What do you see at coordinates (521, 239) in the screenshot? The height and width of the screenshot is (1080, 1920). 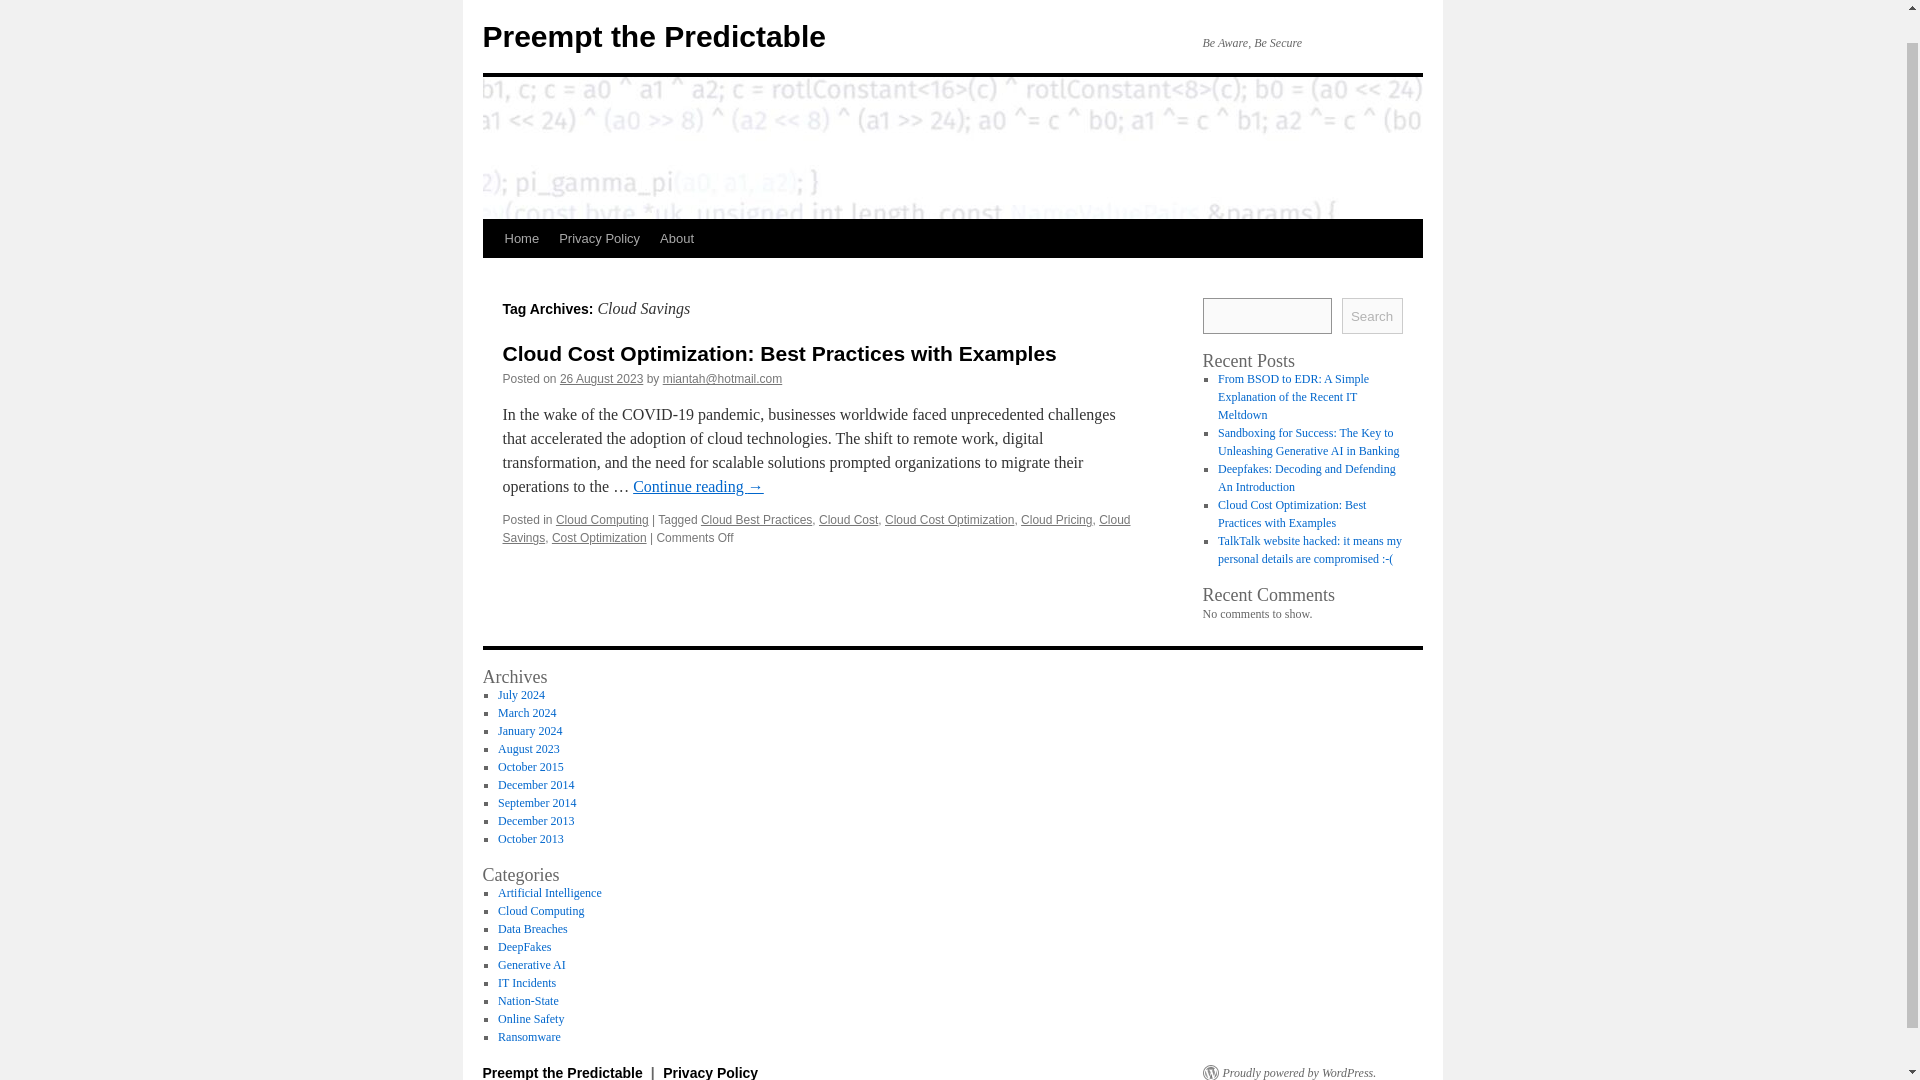 I see `Home` at bounding box center [521, 239].